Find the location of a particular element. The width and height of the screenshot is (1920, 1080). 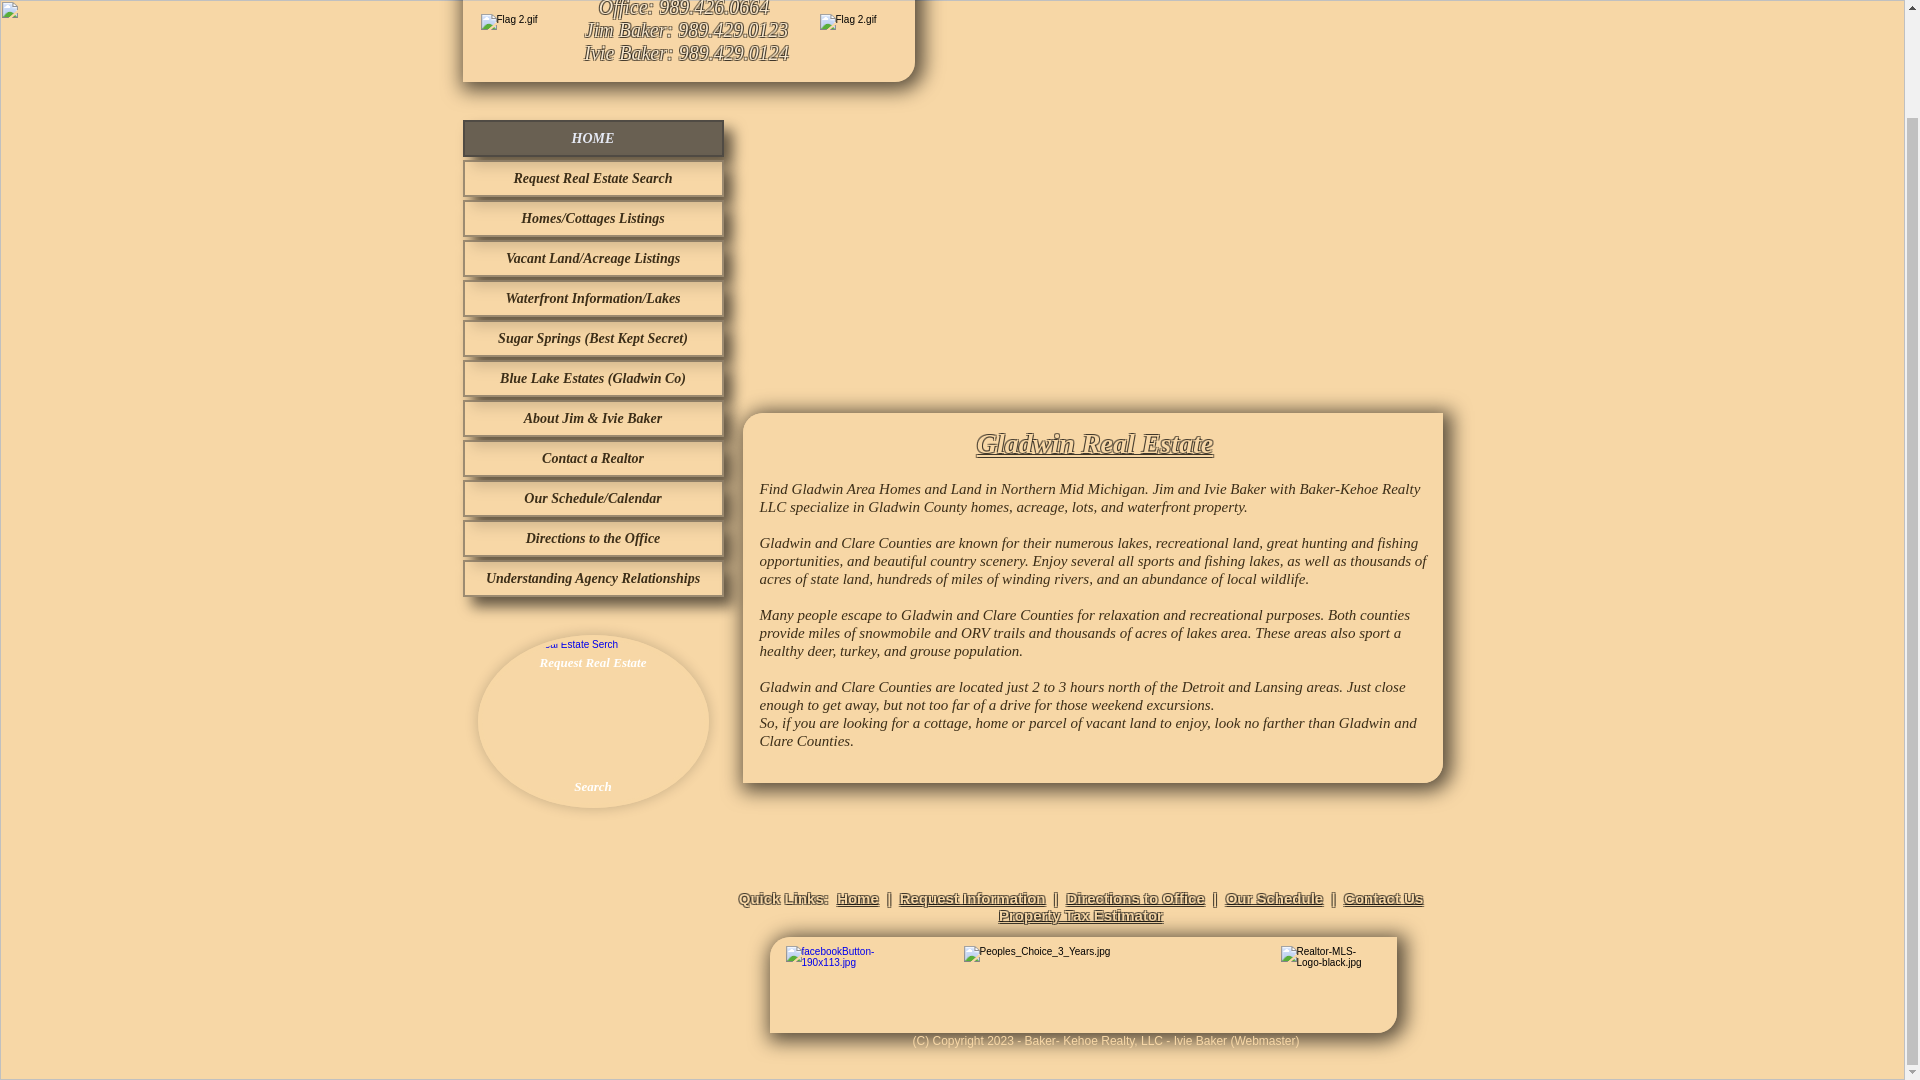

Baker-Kehoe Realty LLC, Gladwin MI is located at coordinates (1344, 26).